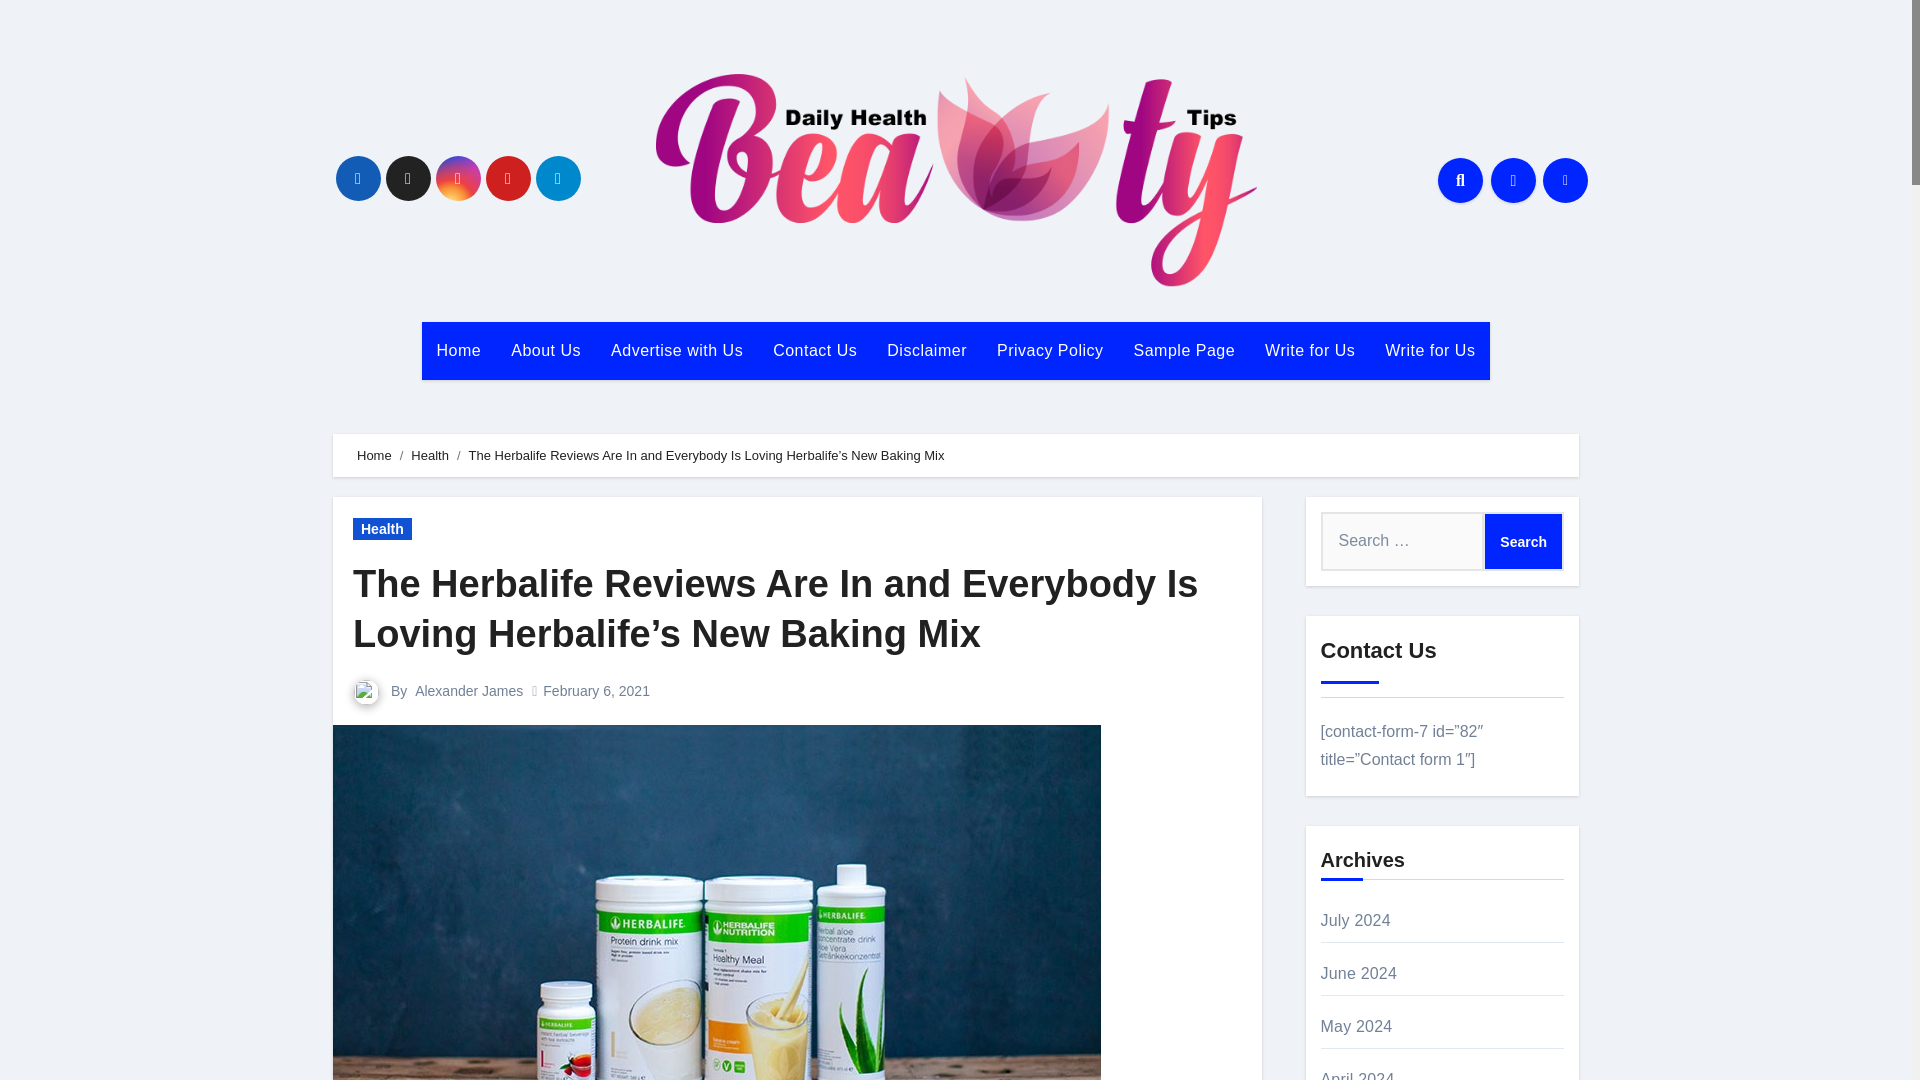 The width and height of the screenshot is (1920, 1080). What do you see at coordinates (1185, 350) in the screenshot?
I see `Sample Page` at bounding box center [1185, 350].